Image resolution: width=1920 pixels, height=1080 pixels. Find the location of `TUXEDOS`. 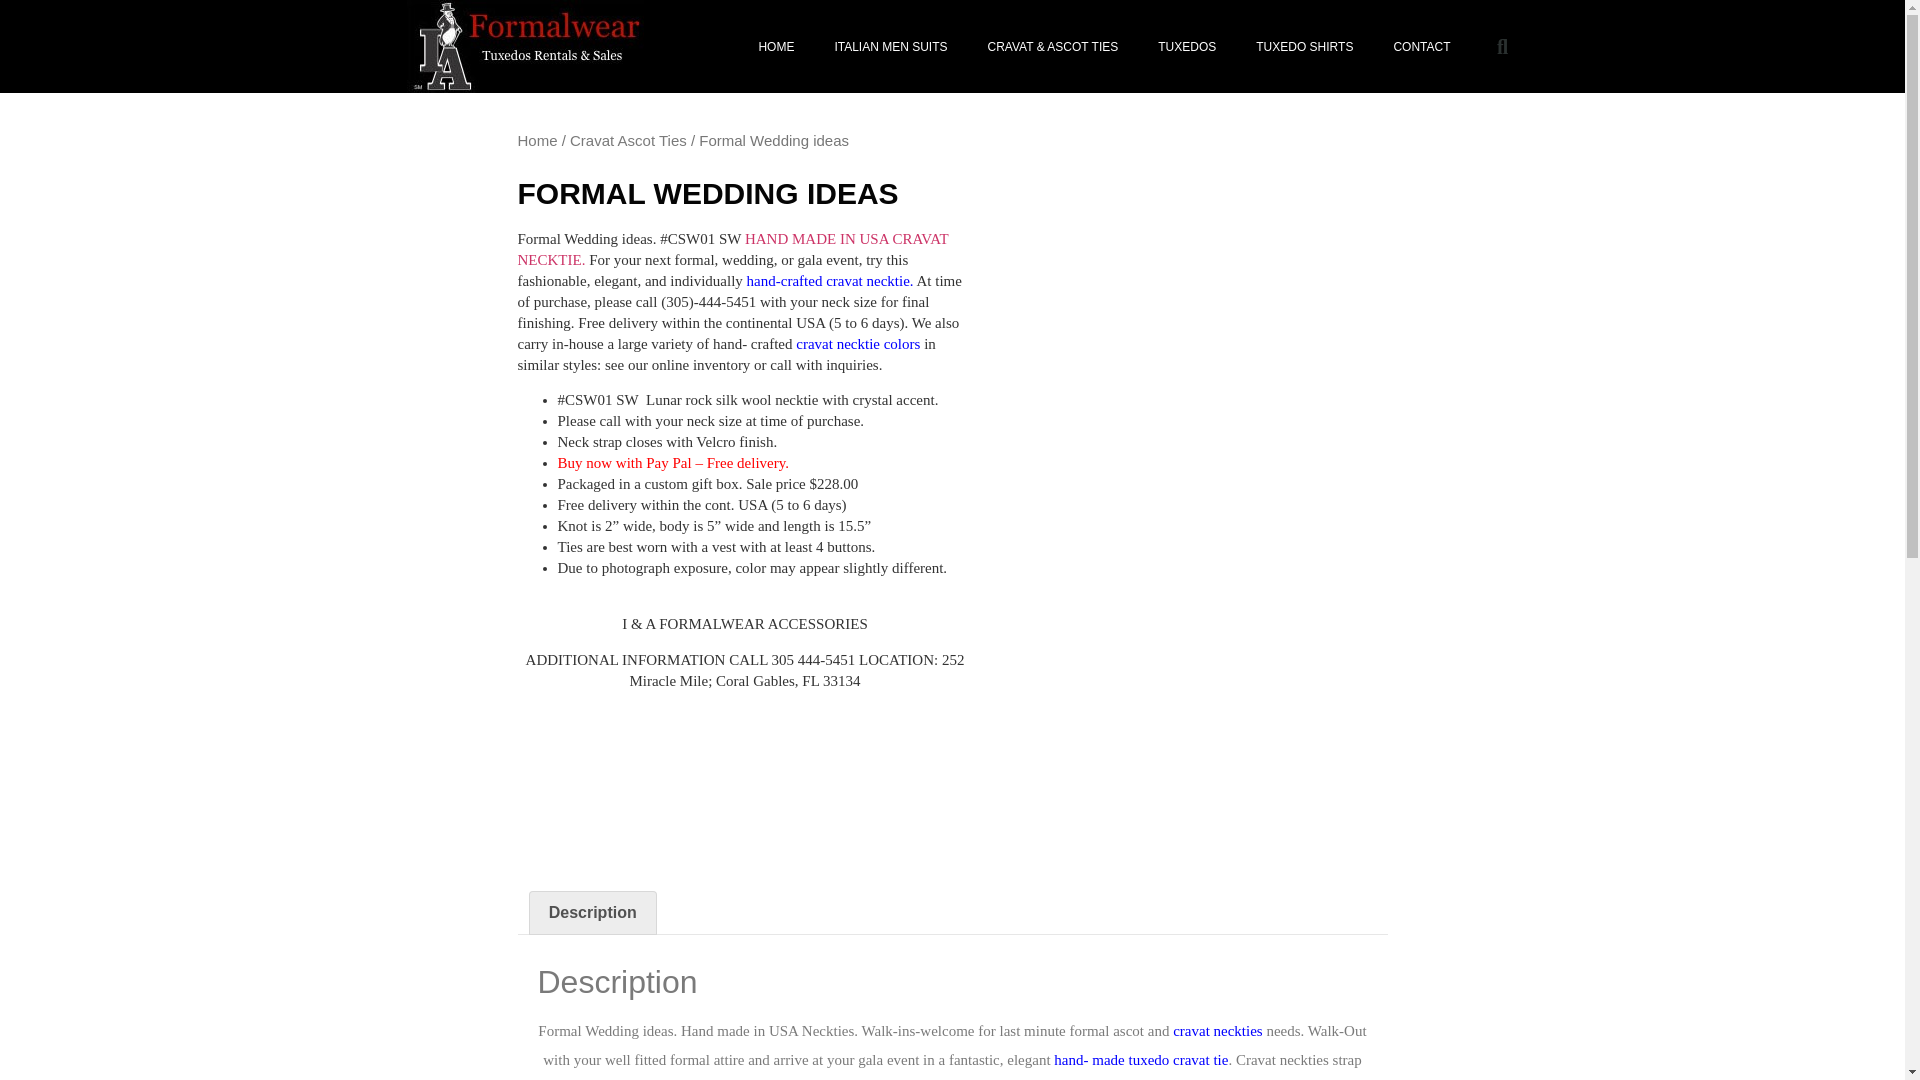

TUXEDOS is located at coordinates (1187, 46).